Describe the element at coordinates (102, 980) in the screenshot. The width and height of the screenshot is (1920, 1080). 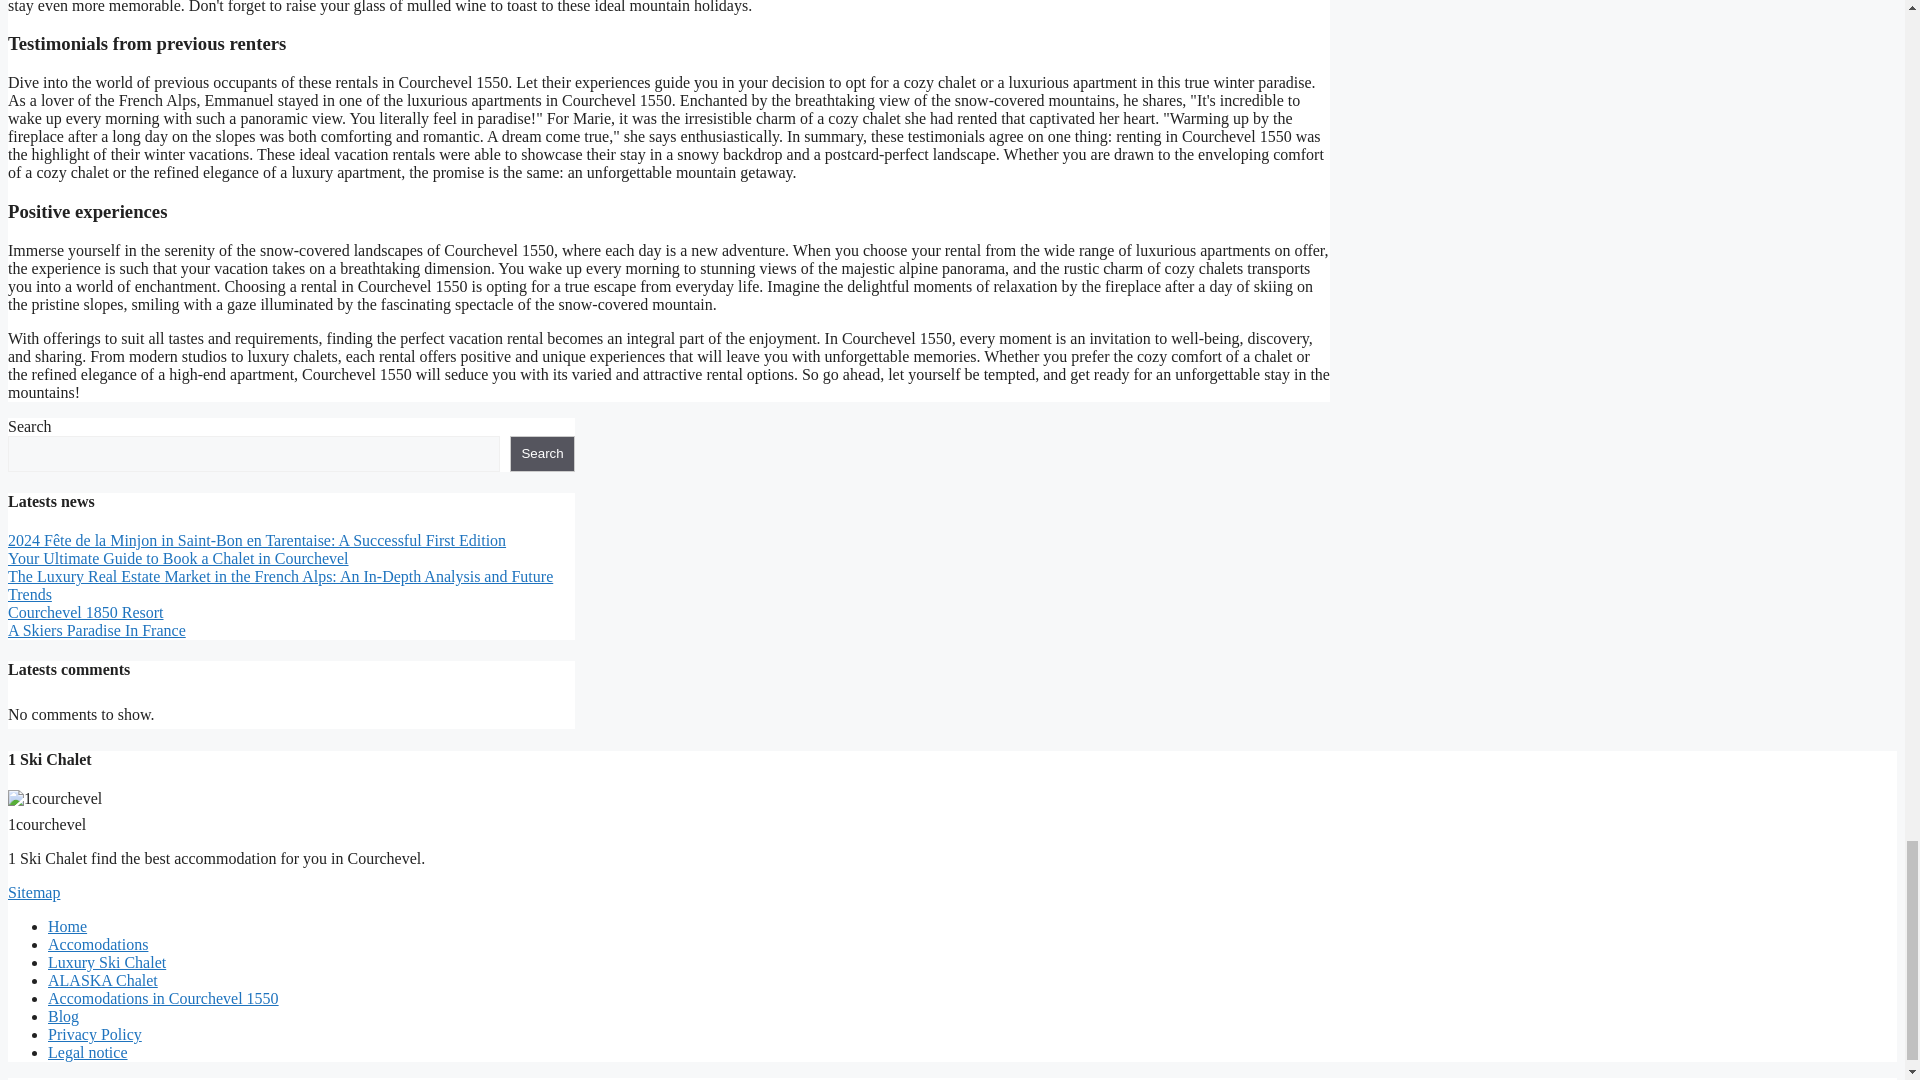
I see `ALASKA Chalet` at that location.